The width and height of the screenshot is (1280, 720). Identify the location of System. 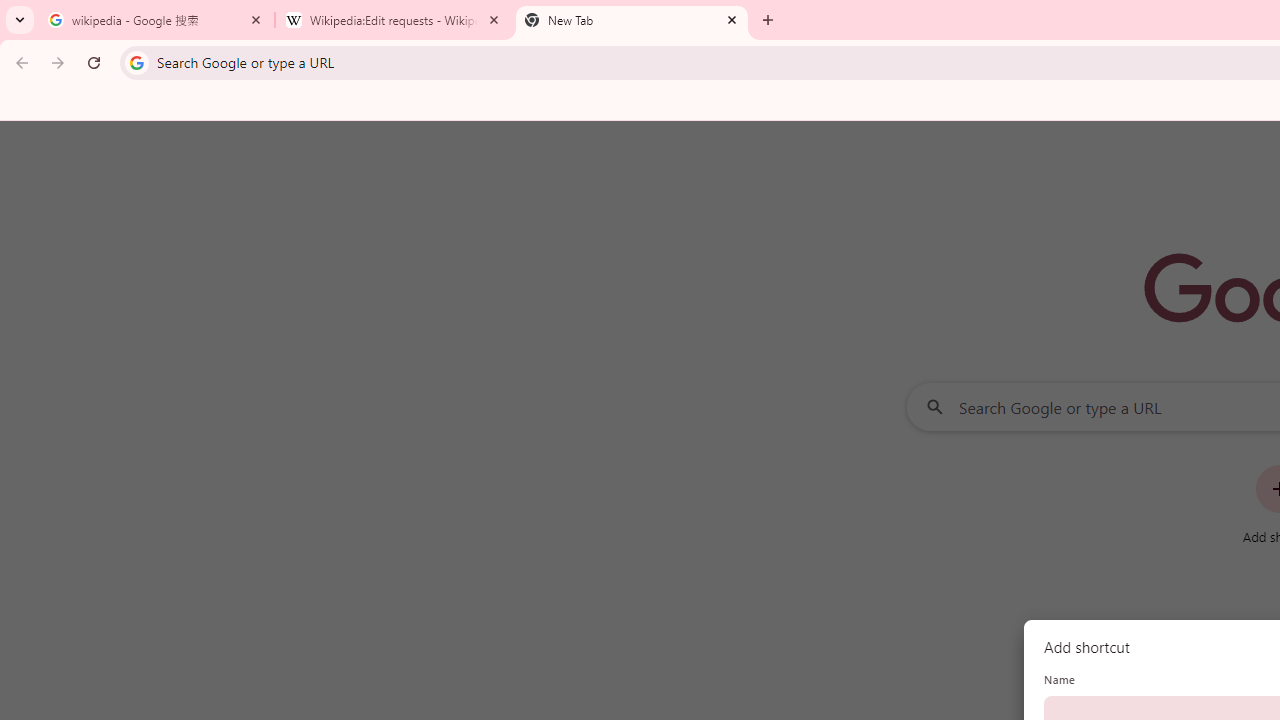
(10, 11).